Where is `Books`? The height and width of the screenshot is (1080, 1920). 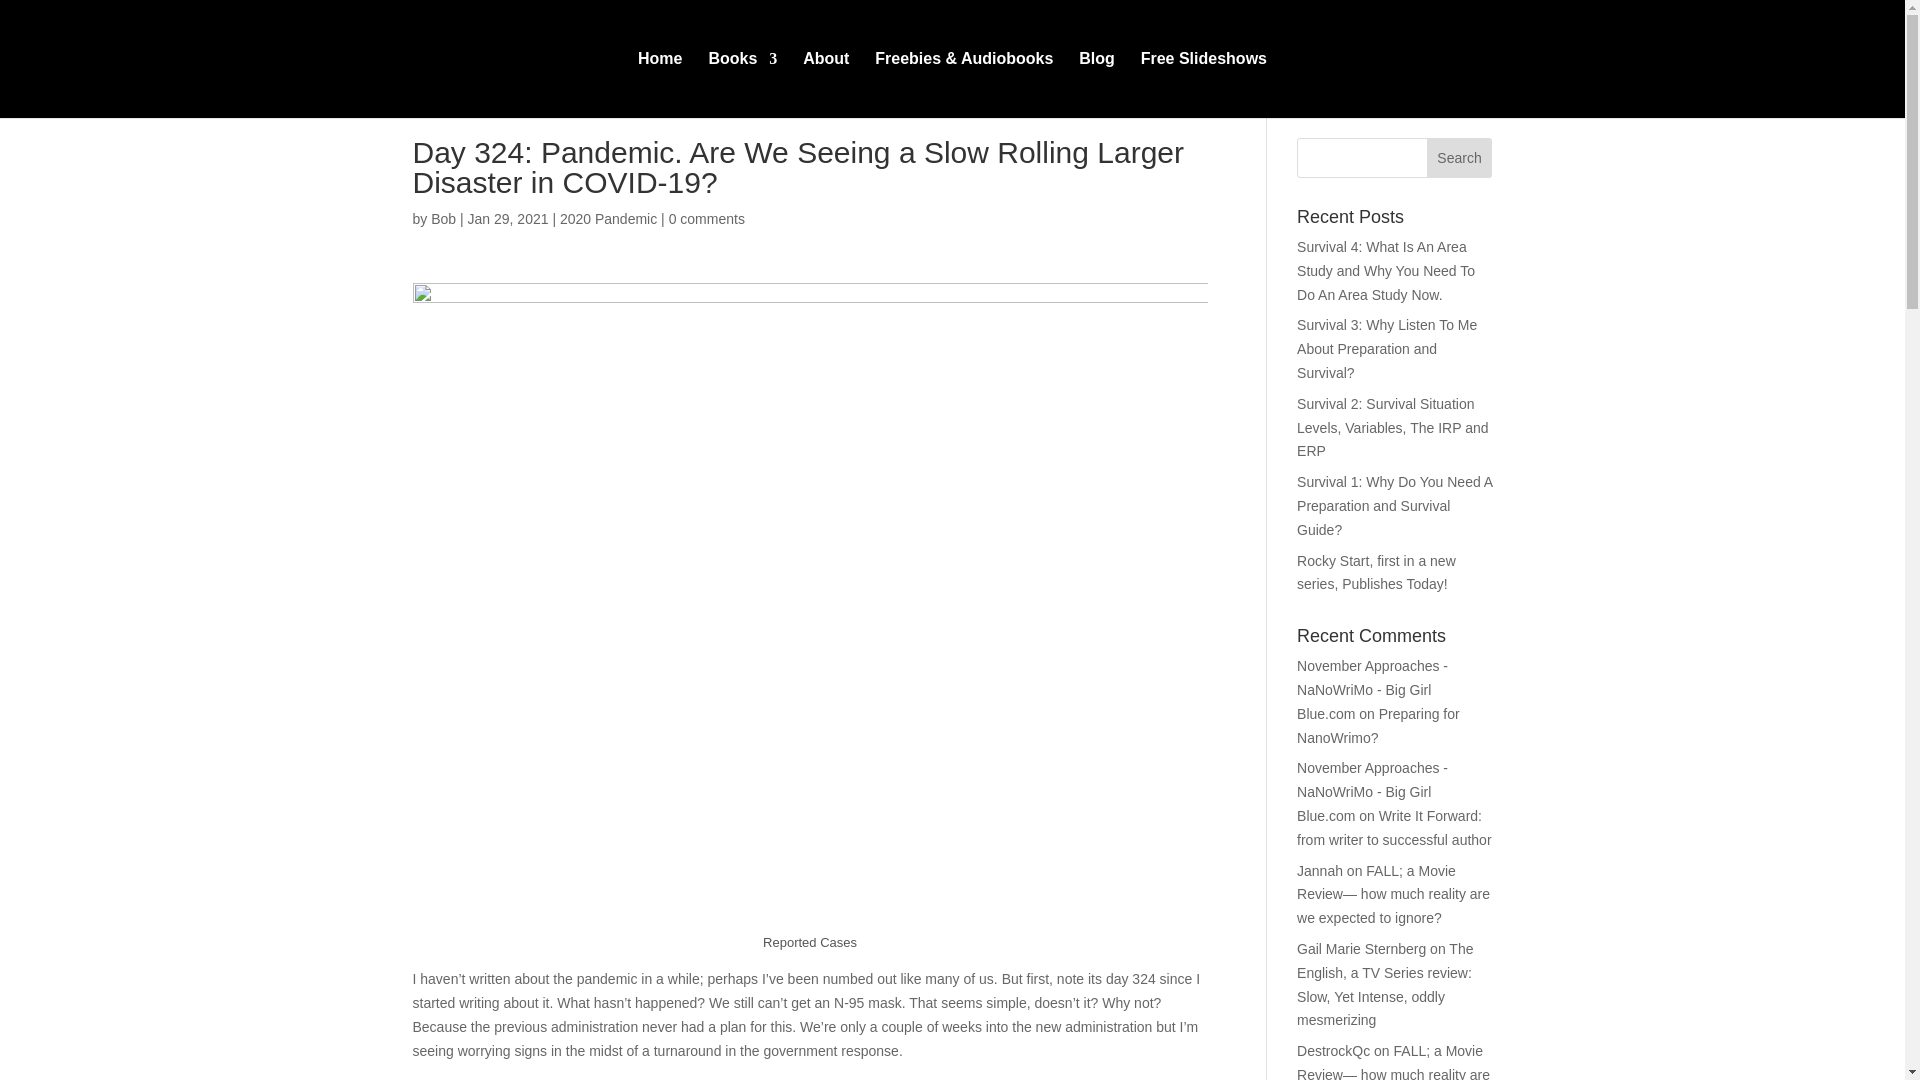
Books is located at coordinates (742, 84).